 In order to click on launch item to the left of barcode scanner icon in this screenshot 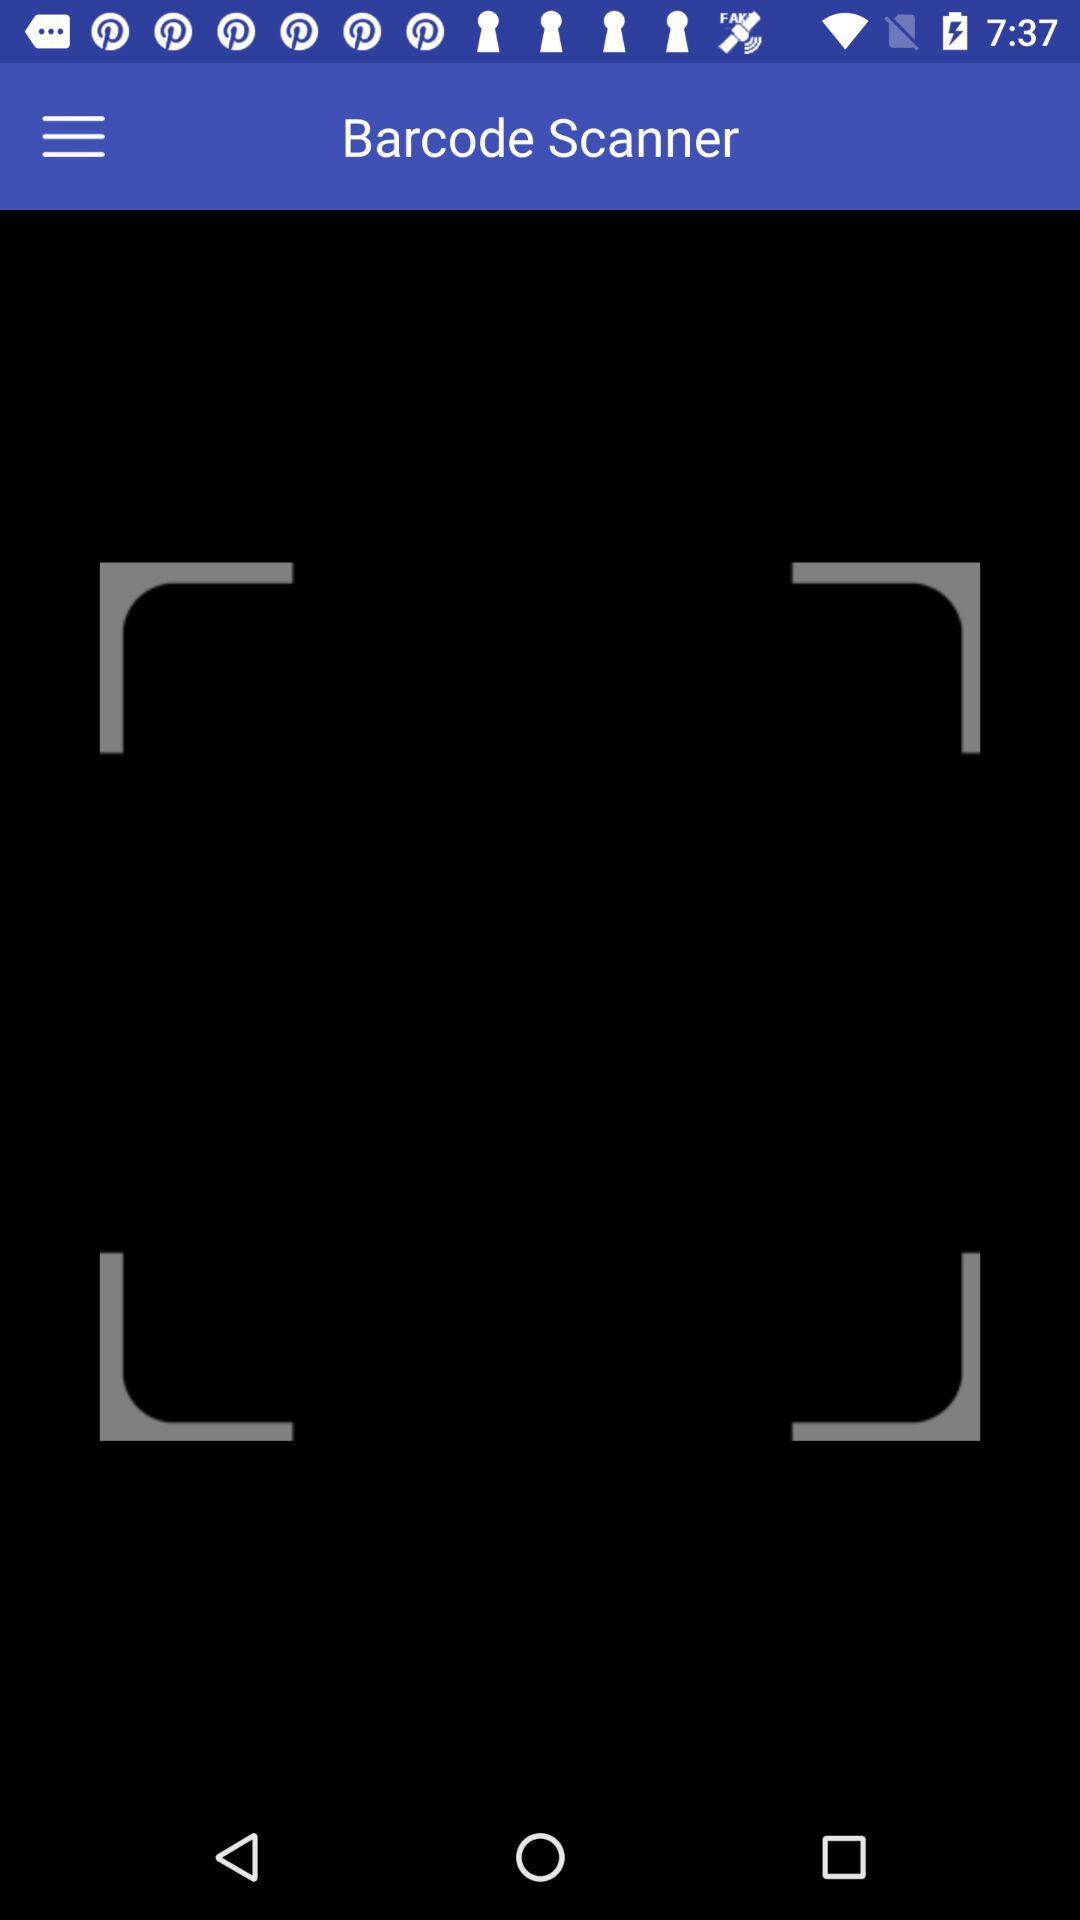, I will do `click(86, 136)`.